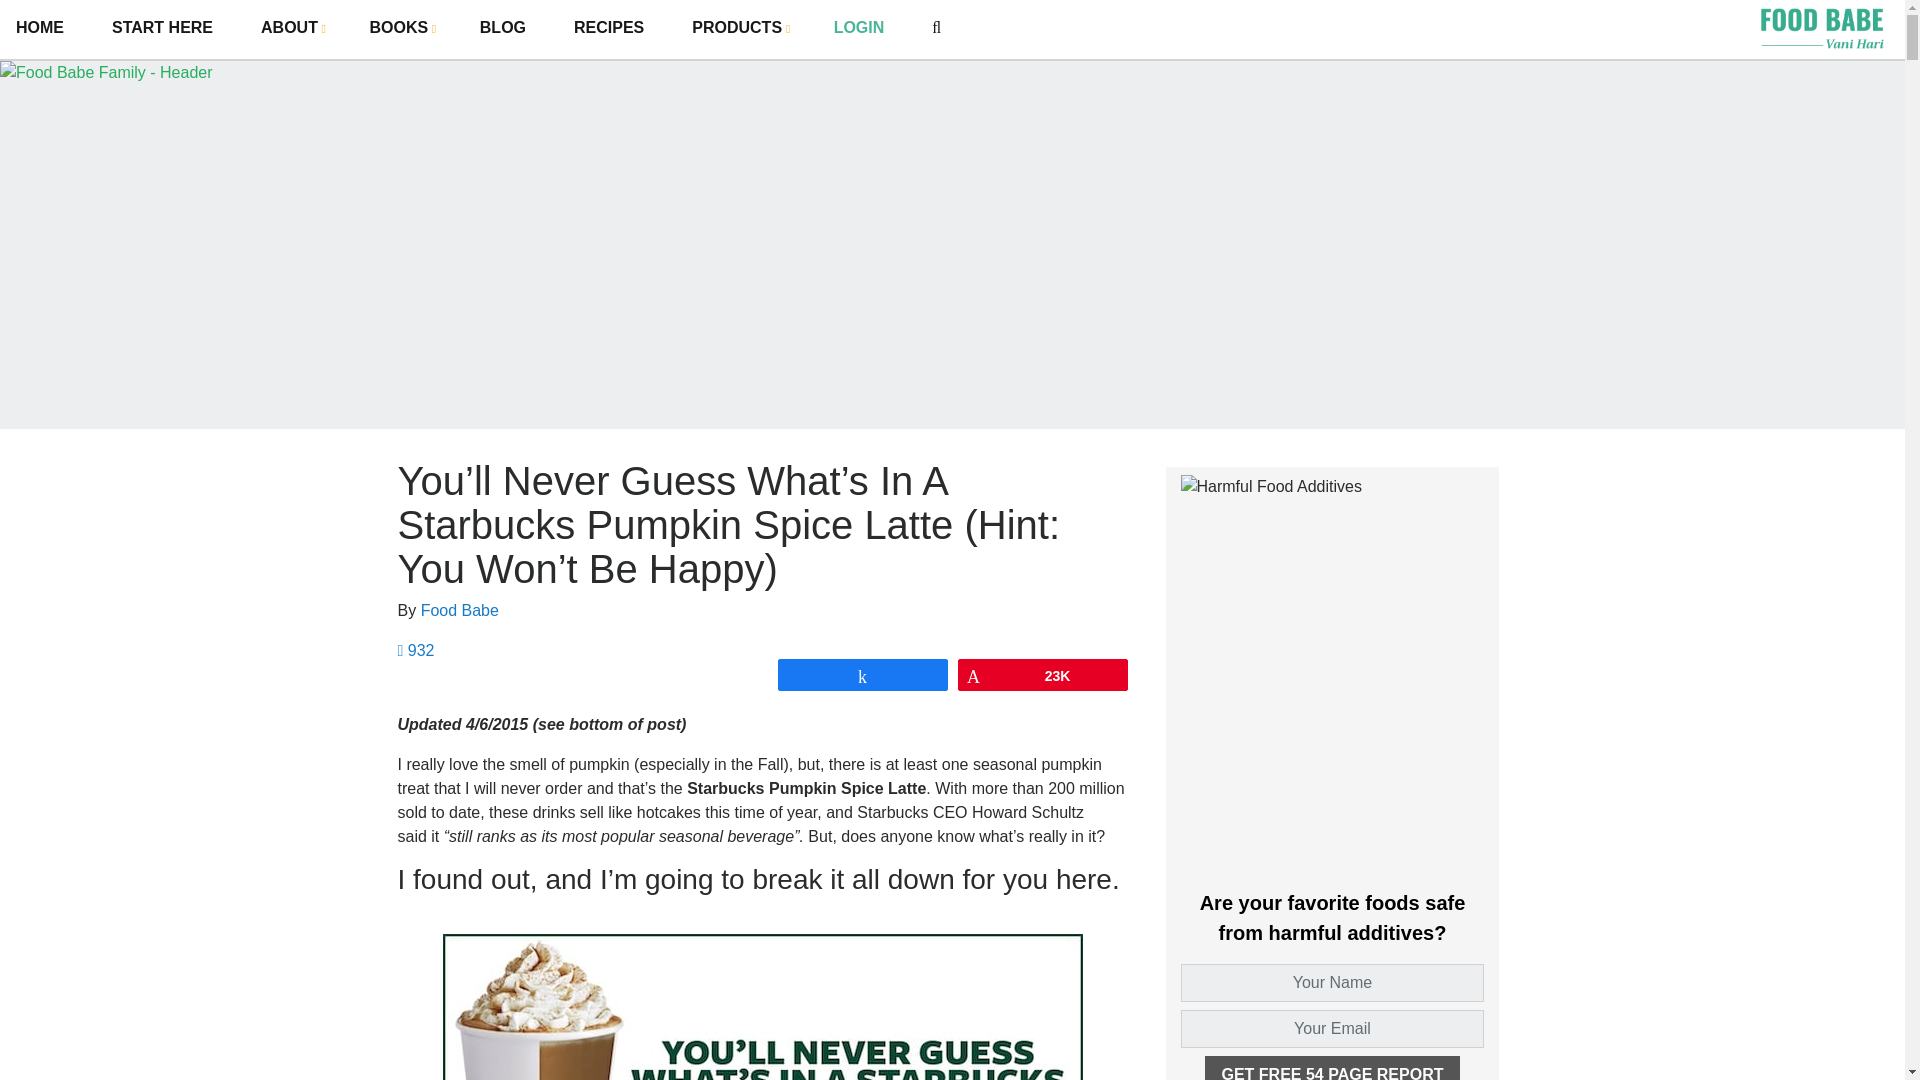 The height and width of the screenshot is (1080, 1920). What do you see at coordinates (401, 27) in the screenshot?
I see `BOOKS` at bounding box center [401, 27].